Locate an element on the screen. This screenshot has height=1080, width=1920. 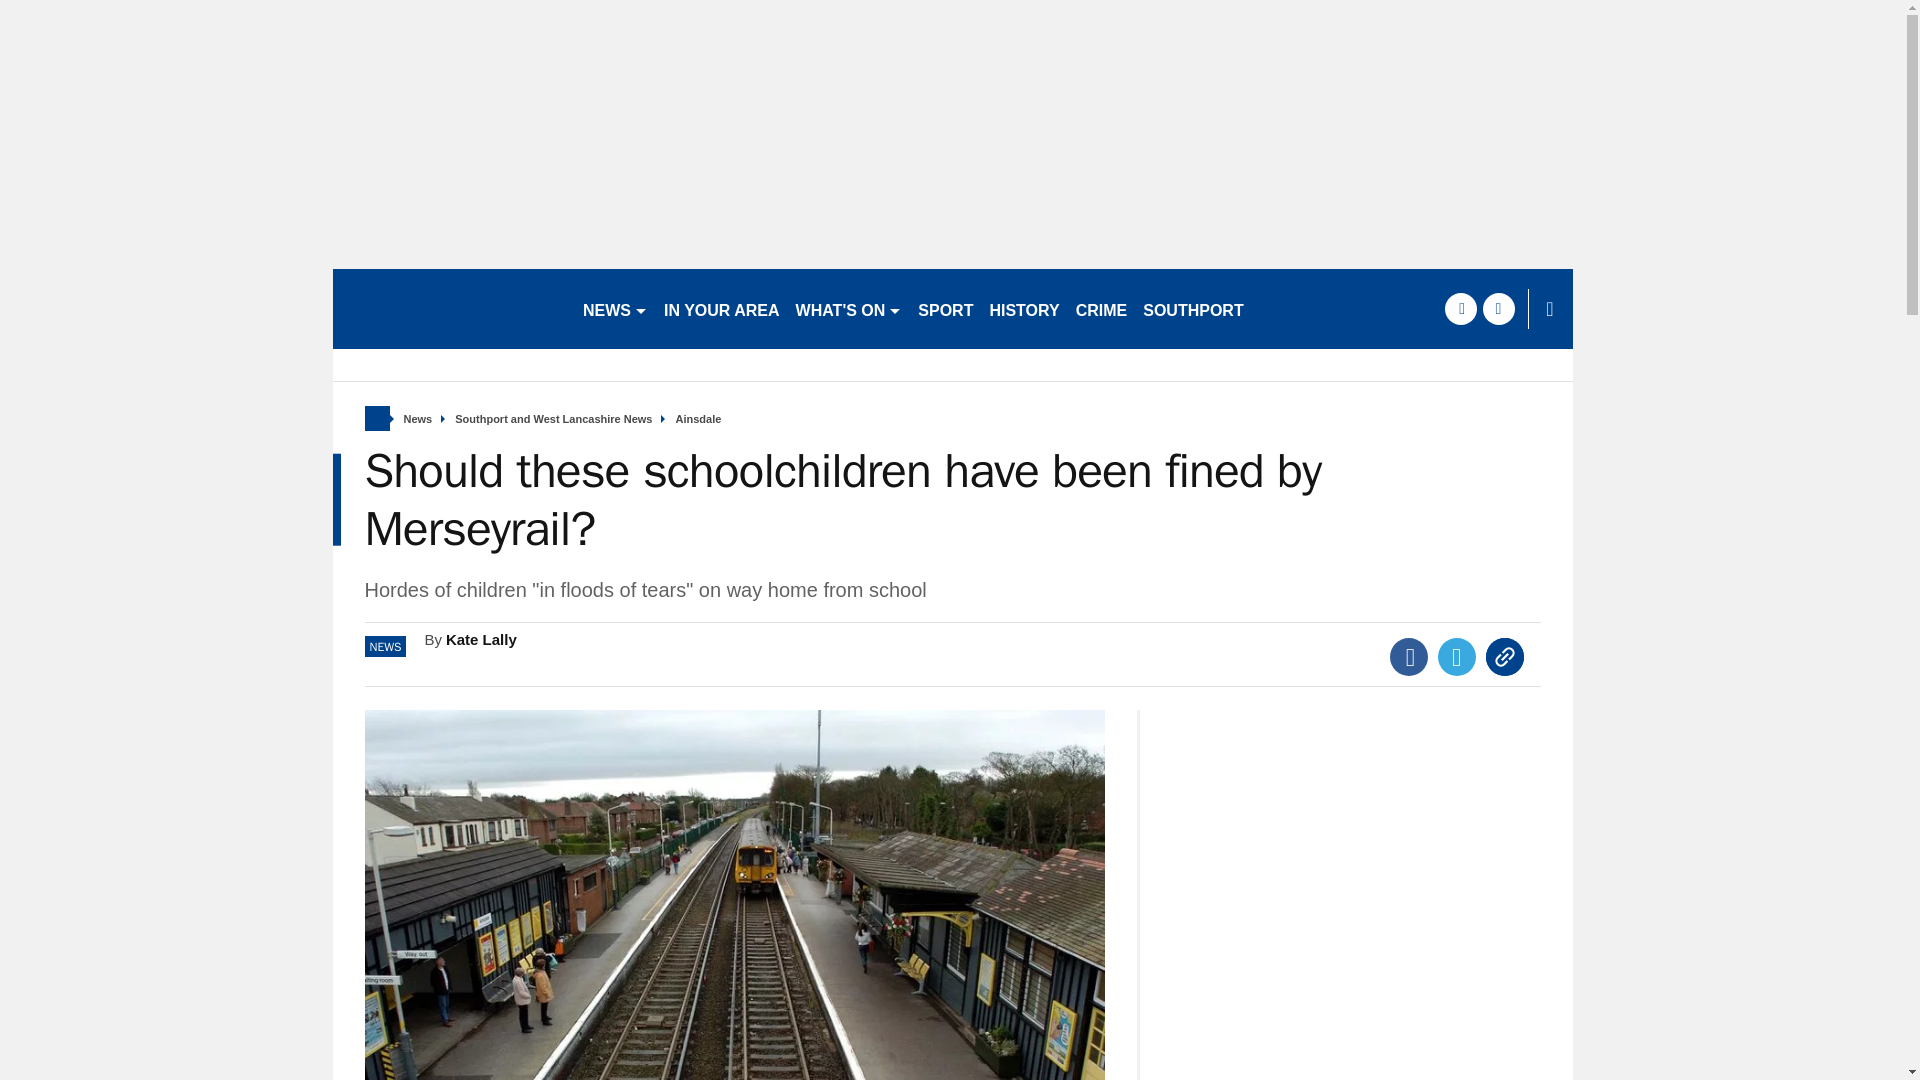
SOUTHPORT FC is located at coordinates (1205, 308).